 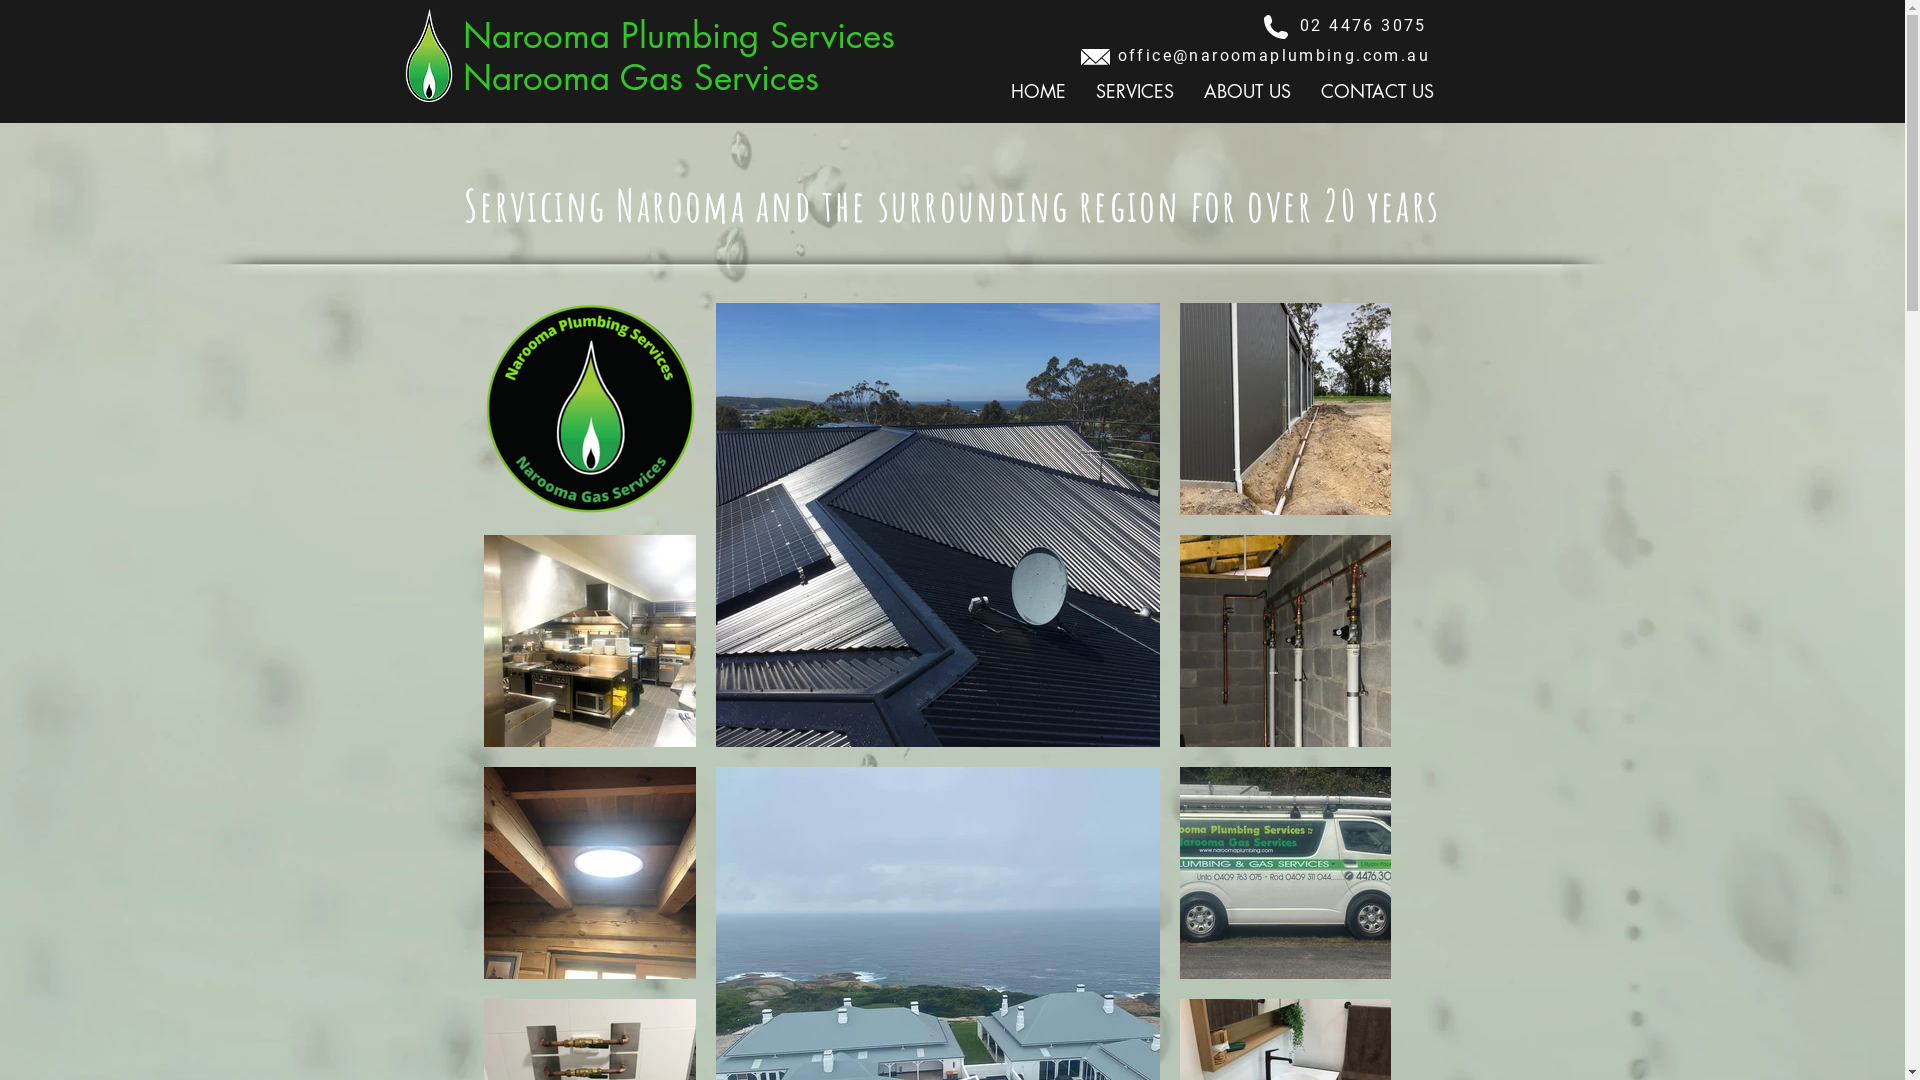 What do you see at coordinates (1378, 92) in the screenshot?
I see `CONTACT US` at bounding box center [1378, 92].